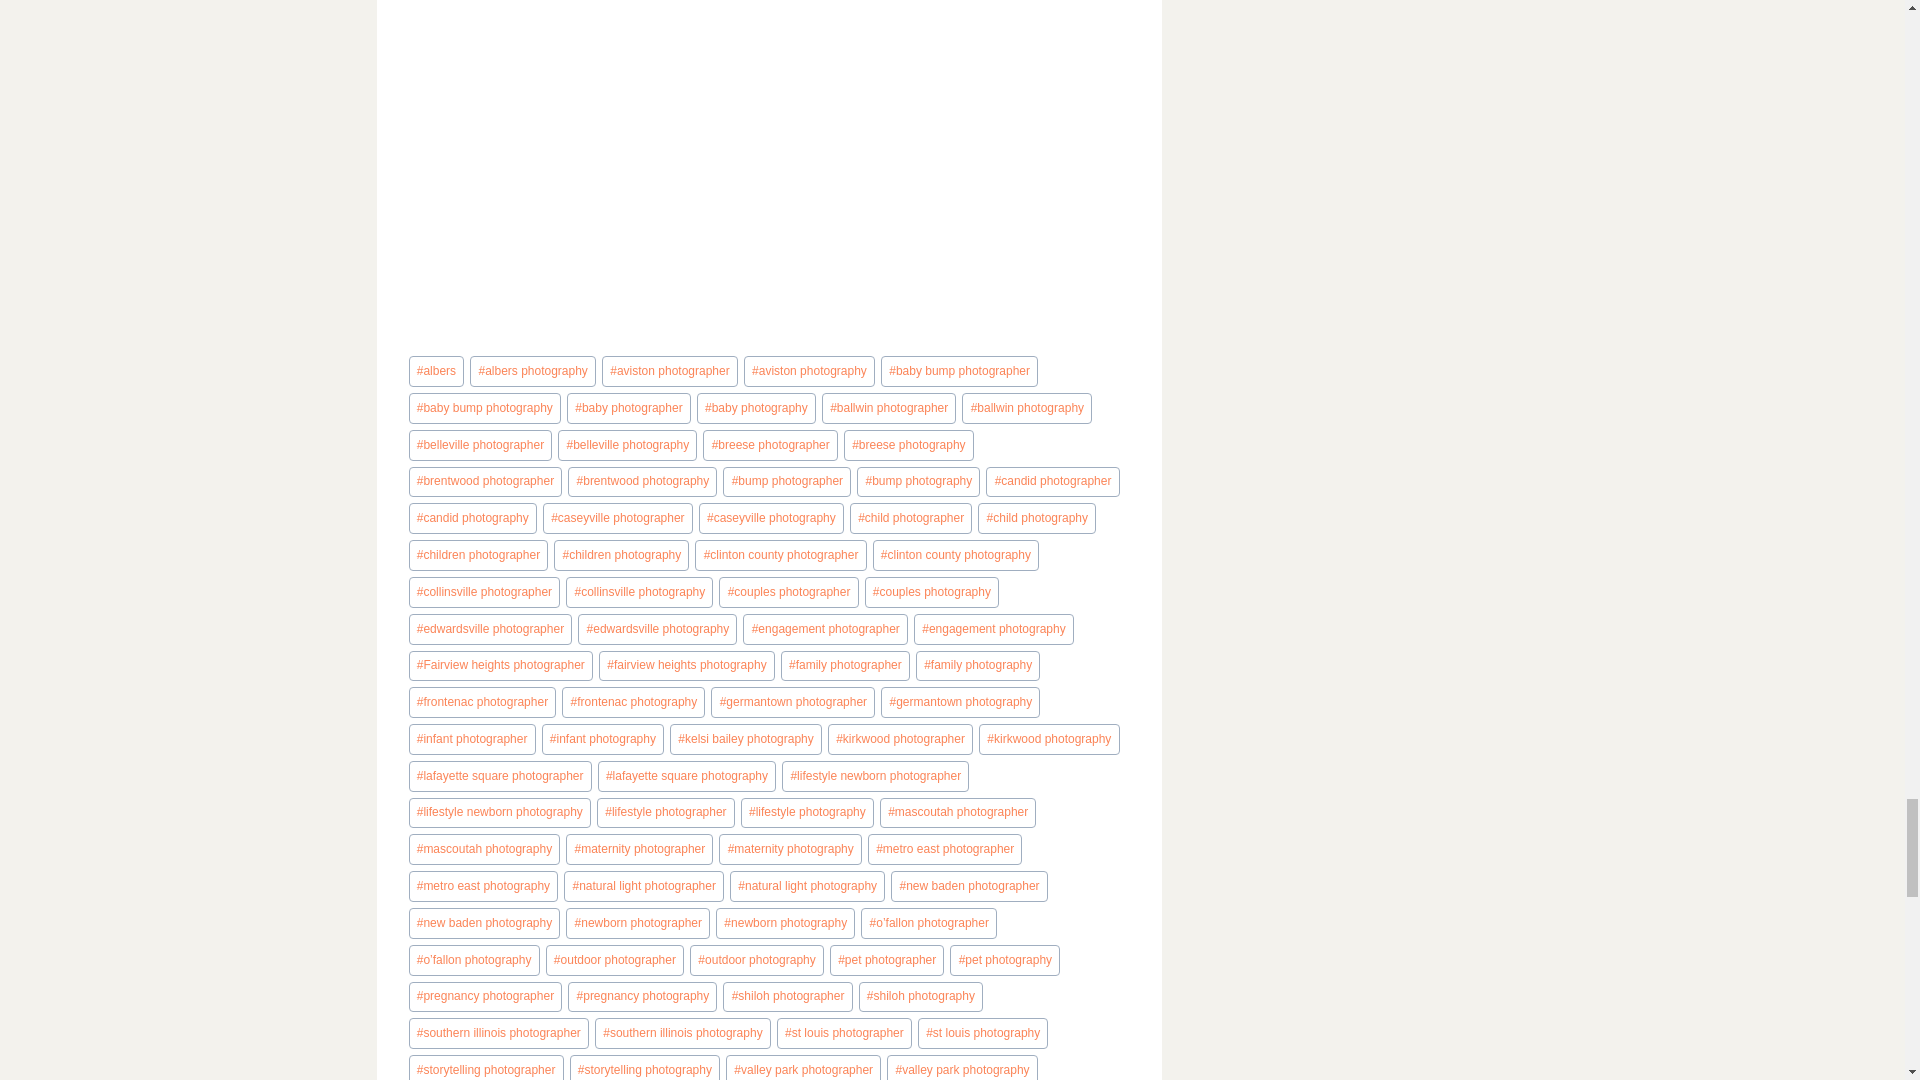 Image resolution: width=1920 pixels, height=1080 pixels. What do you see at coordinates (627, 445) in the screenshot?
I see `belleville photography` at bounding box center [627, 445].